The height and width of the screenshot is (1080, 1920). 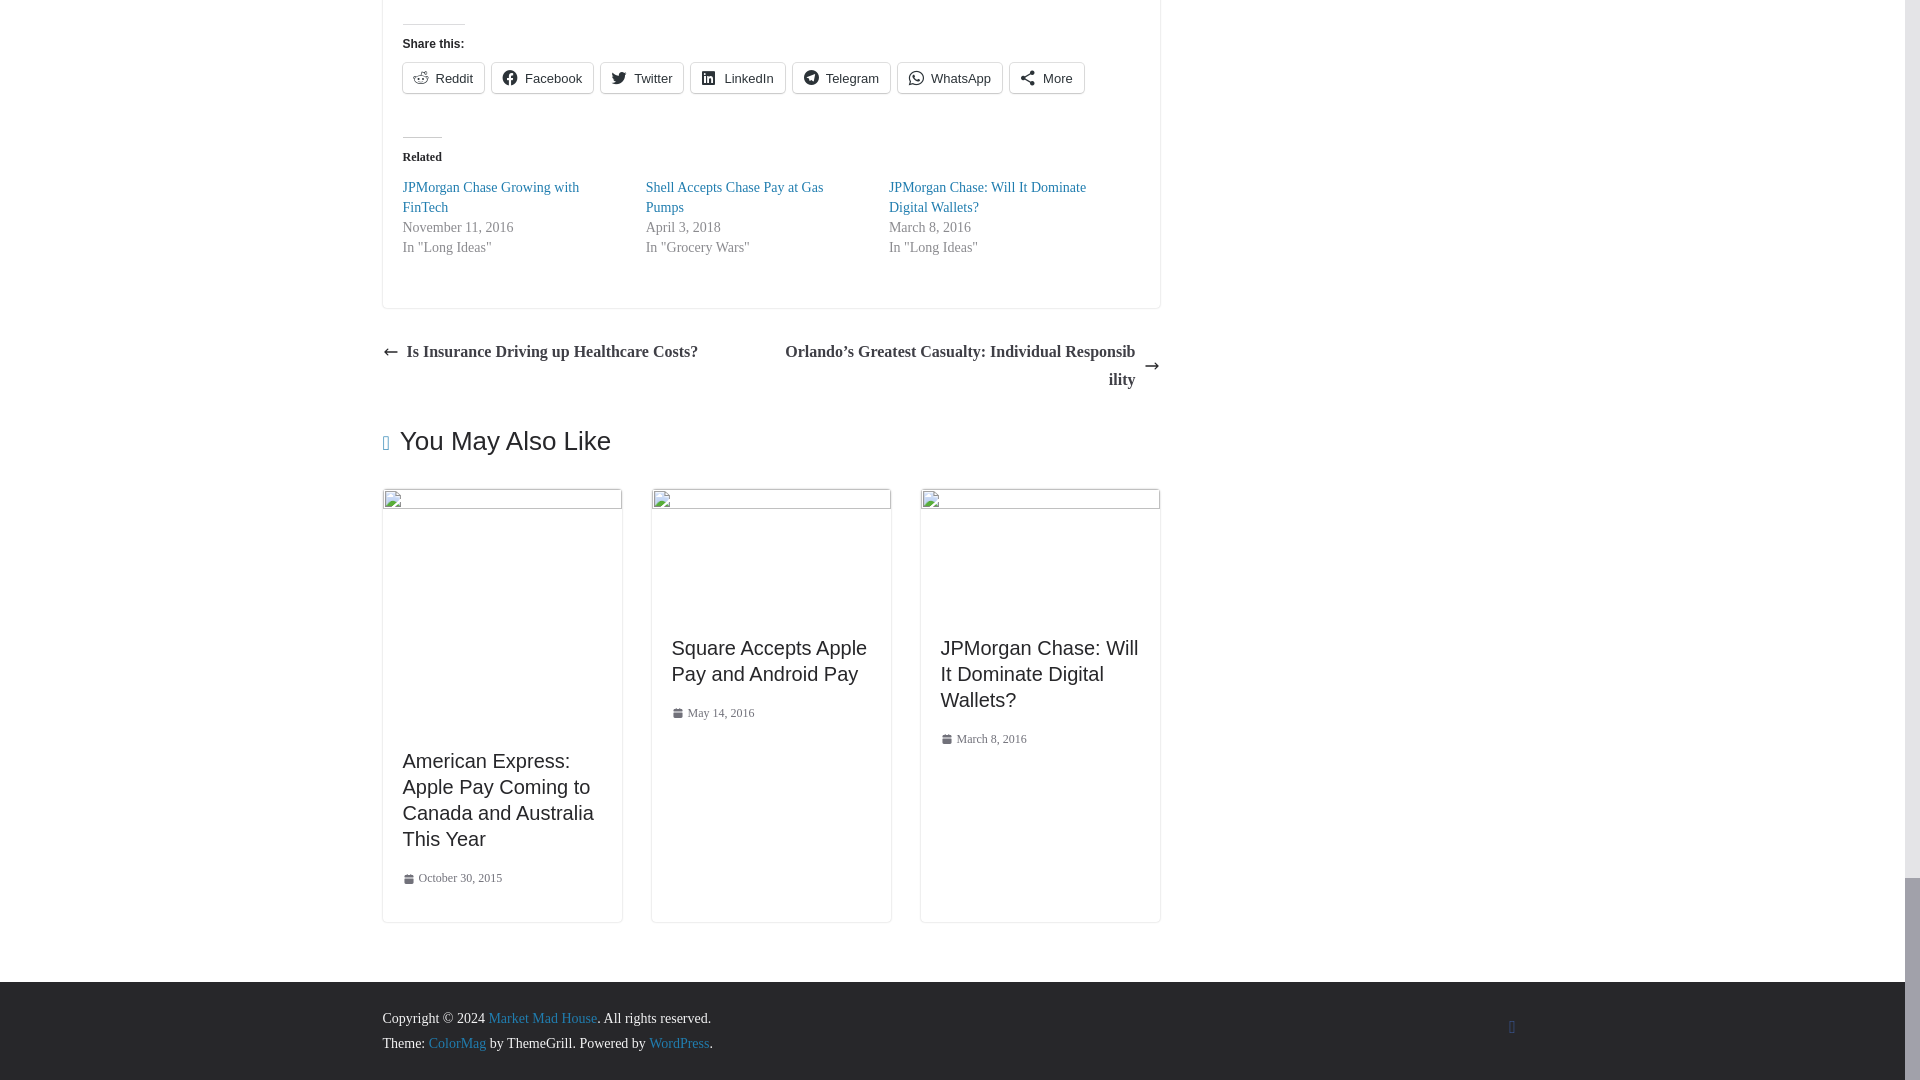 What do you see at coordinates (542, 77) in the screenshot?
I see `Click to share on Facebook` at bounding box center [542, 77].